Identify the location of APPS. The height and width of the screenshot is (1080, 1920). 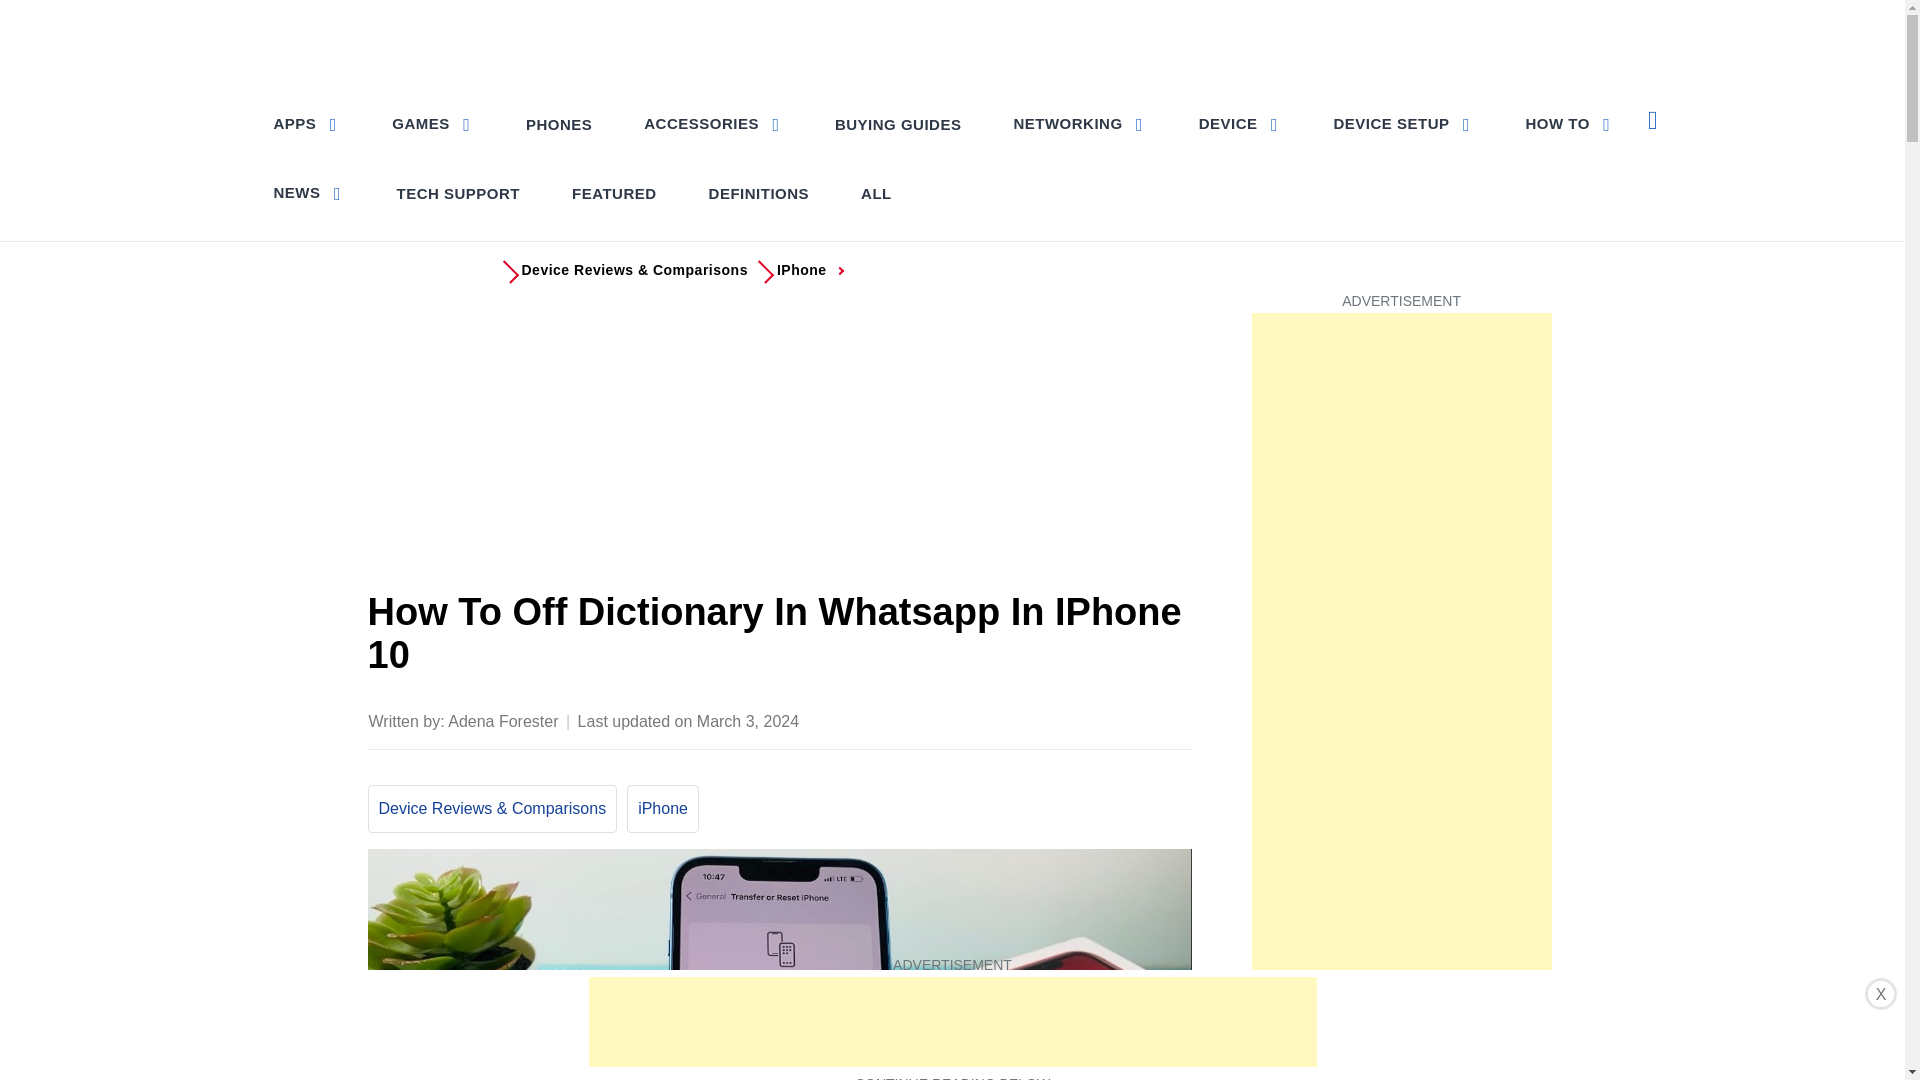
(308, 122).